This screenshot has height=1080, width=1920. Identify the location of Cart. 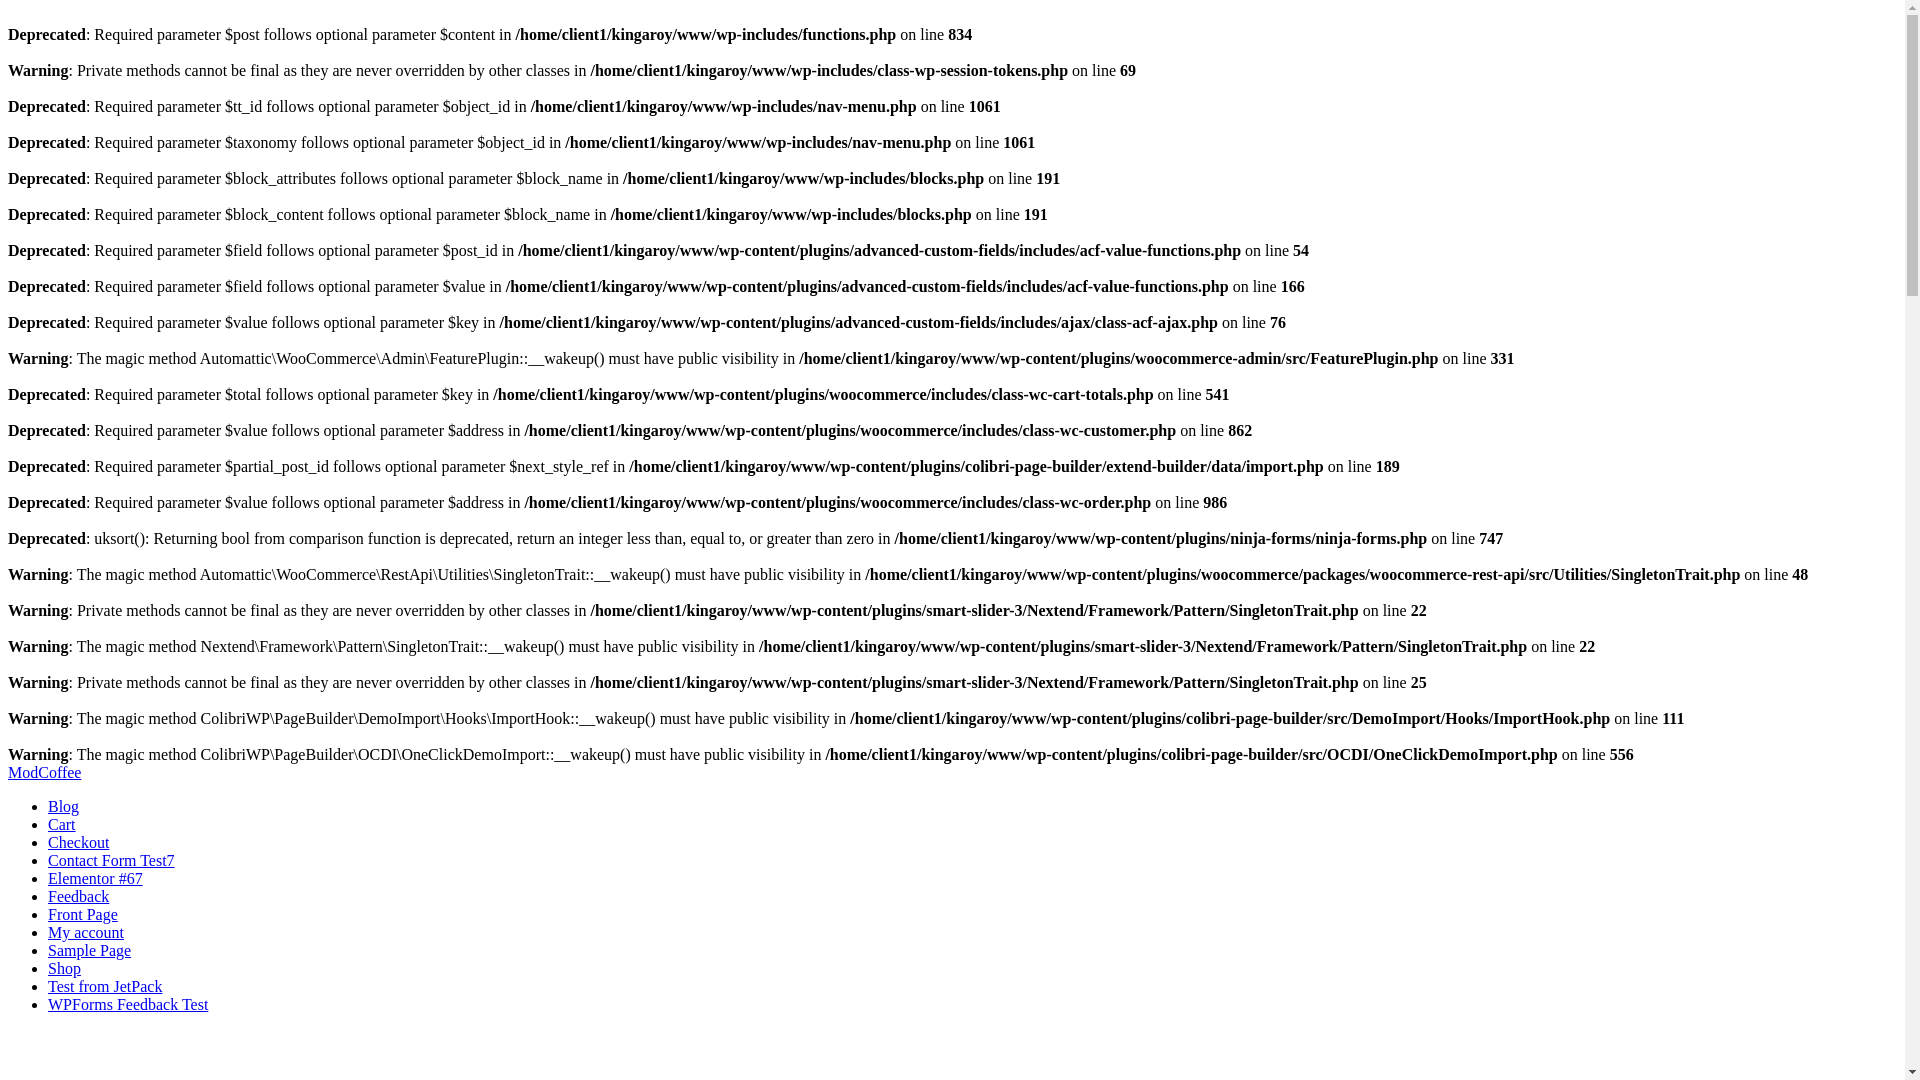
(62, 824).